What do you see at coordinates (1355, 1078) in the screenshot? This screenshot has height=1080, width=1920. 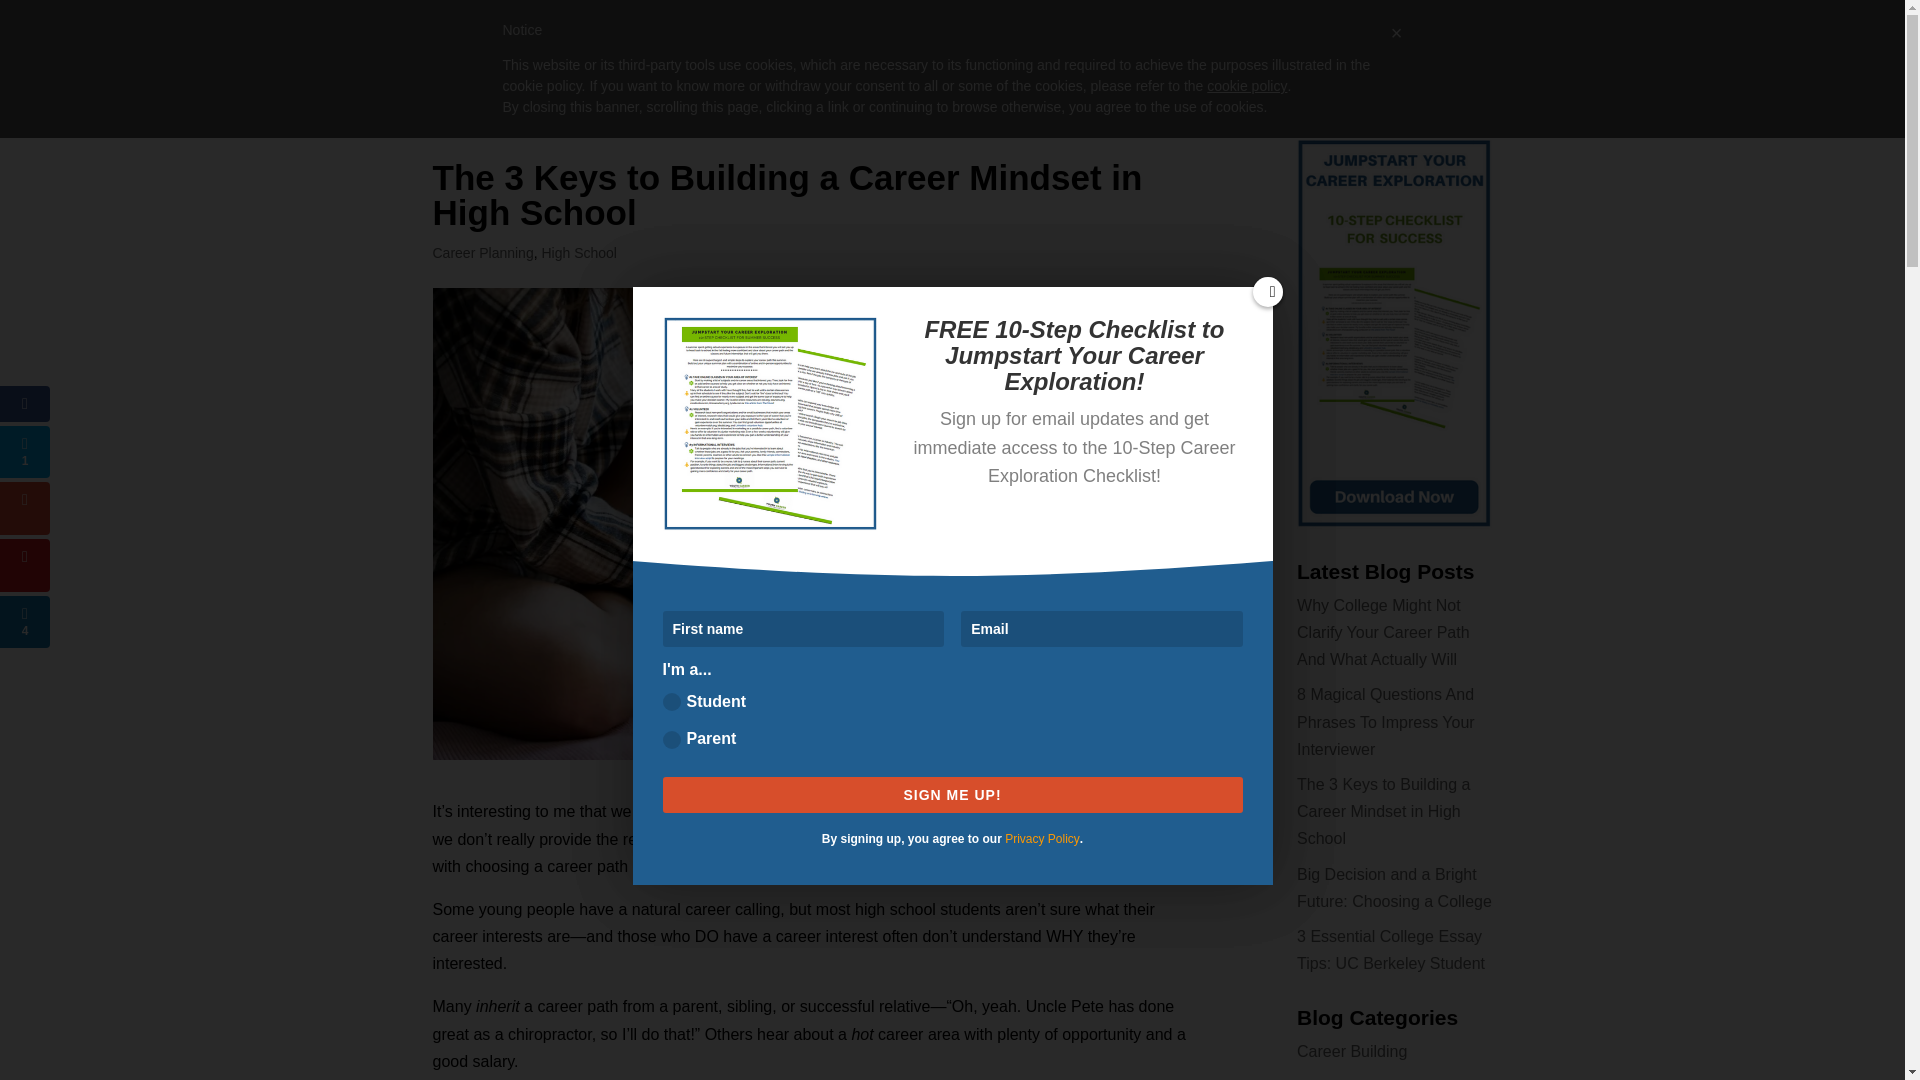 I see `Career Planning` at bounding box center [1355, 1078].